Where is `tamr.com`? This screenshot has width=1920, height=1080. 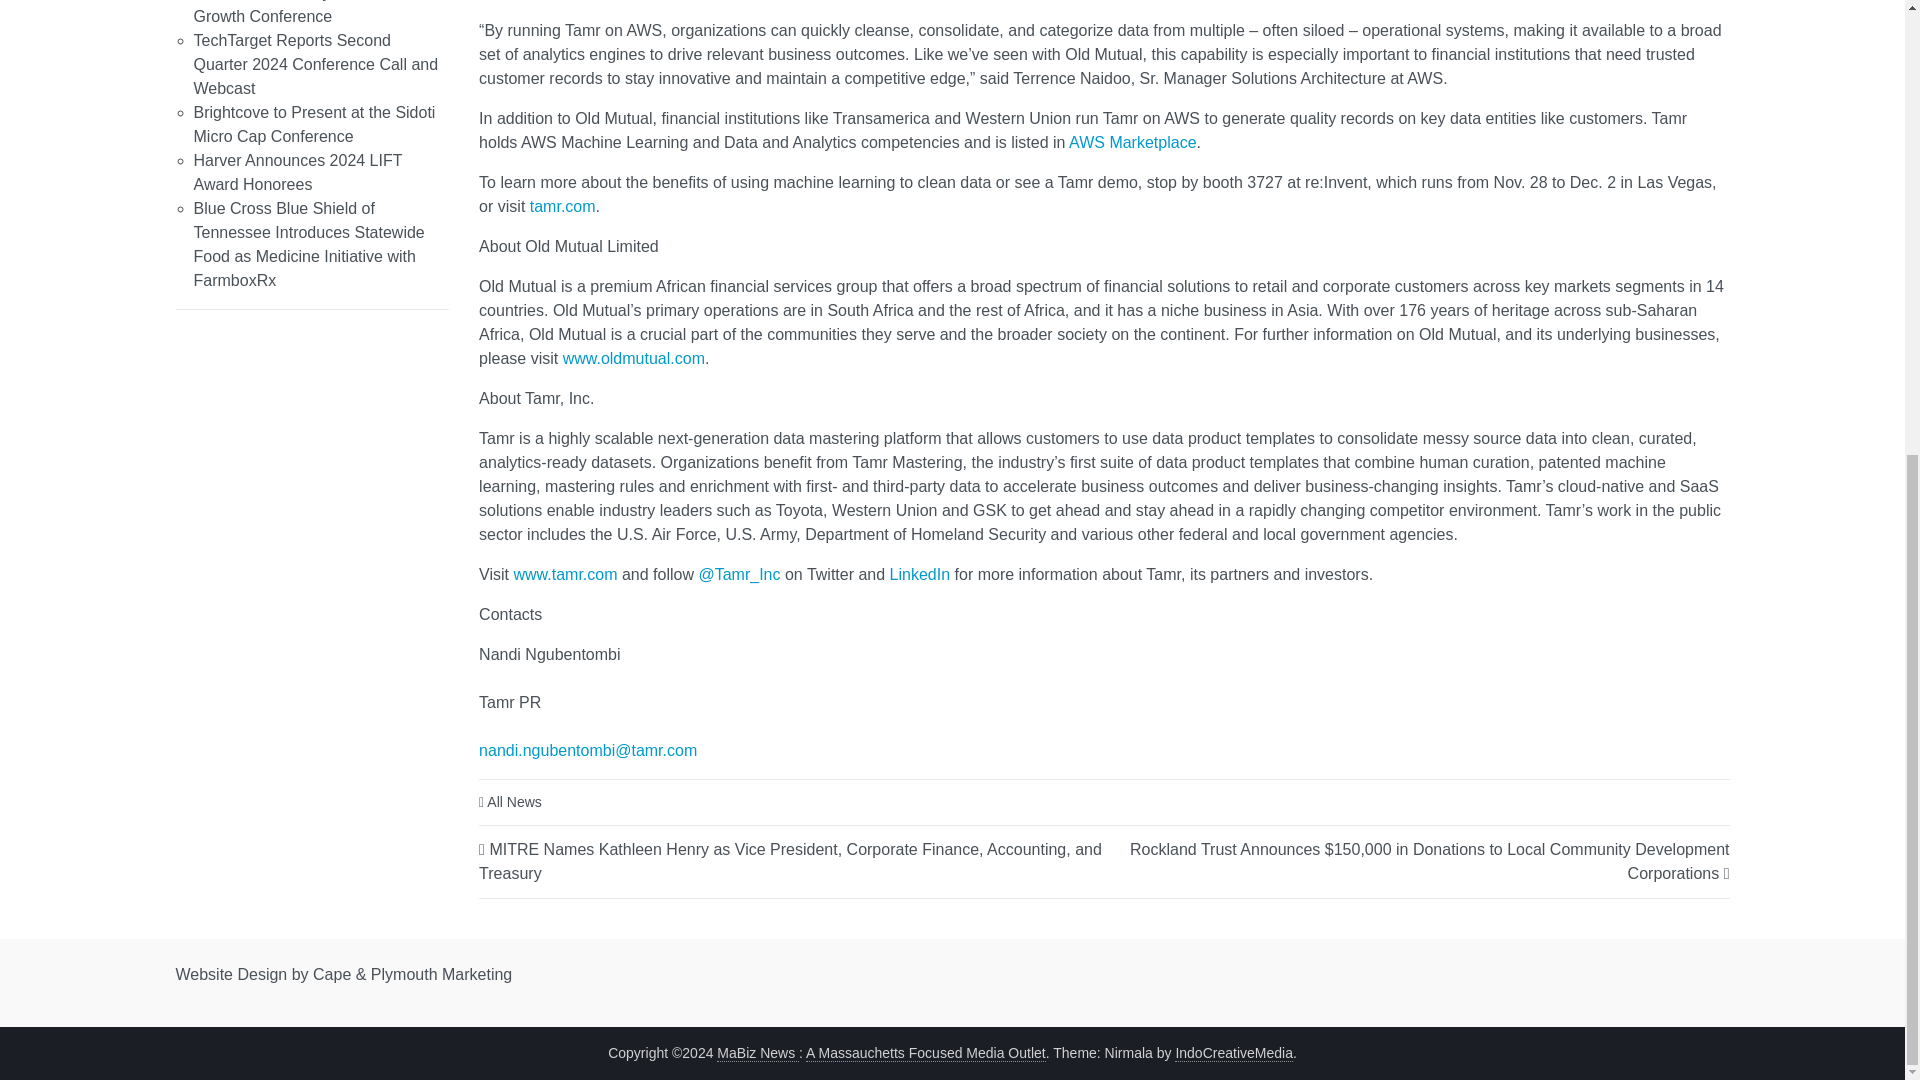
tamr.com is located at coordinates (562, 206).